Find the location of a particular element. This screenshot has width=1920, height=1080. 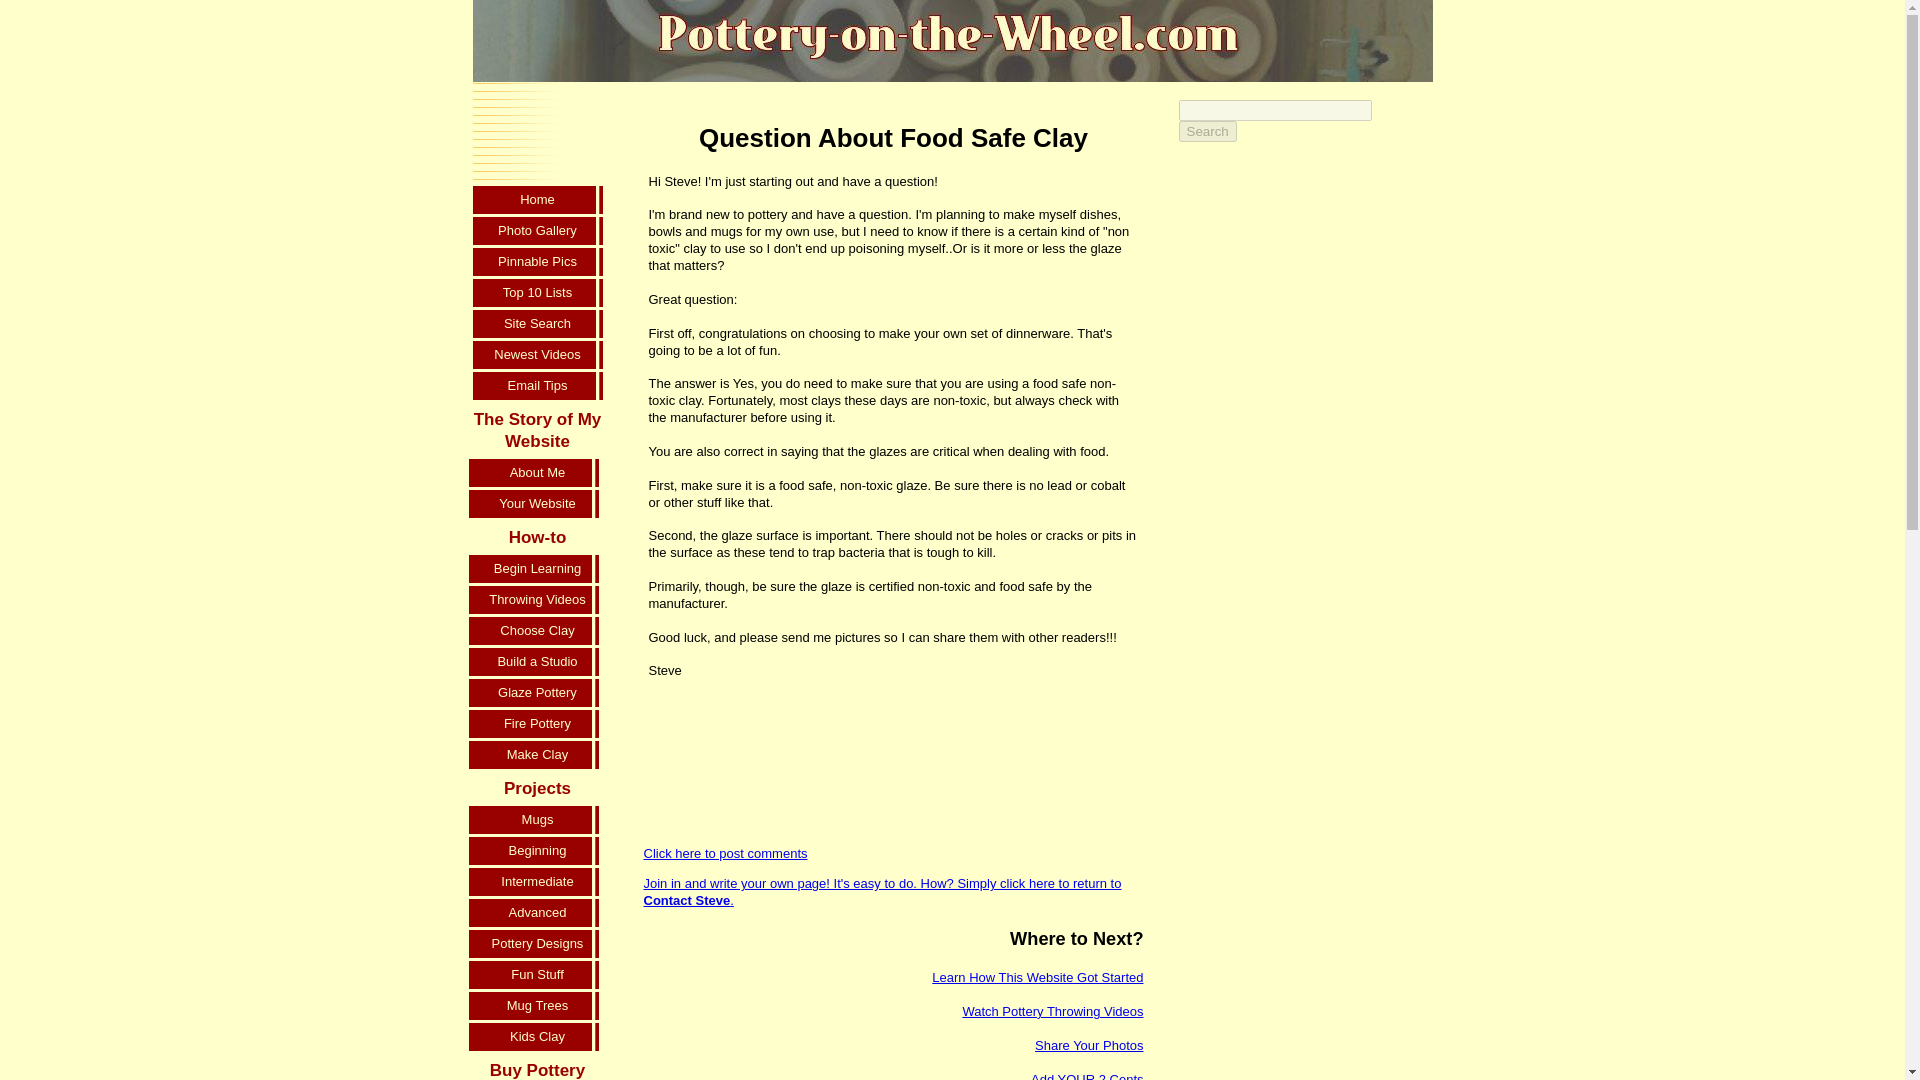

Fun Stuff is located at coordinates (537, 976).